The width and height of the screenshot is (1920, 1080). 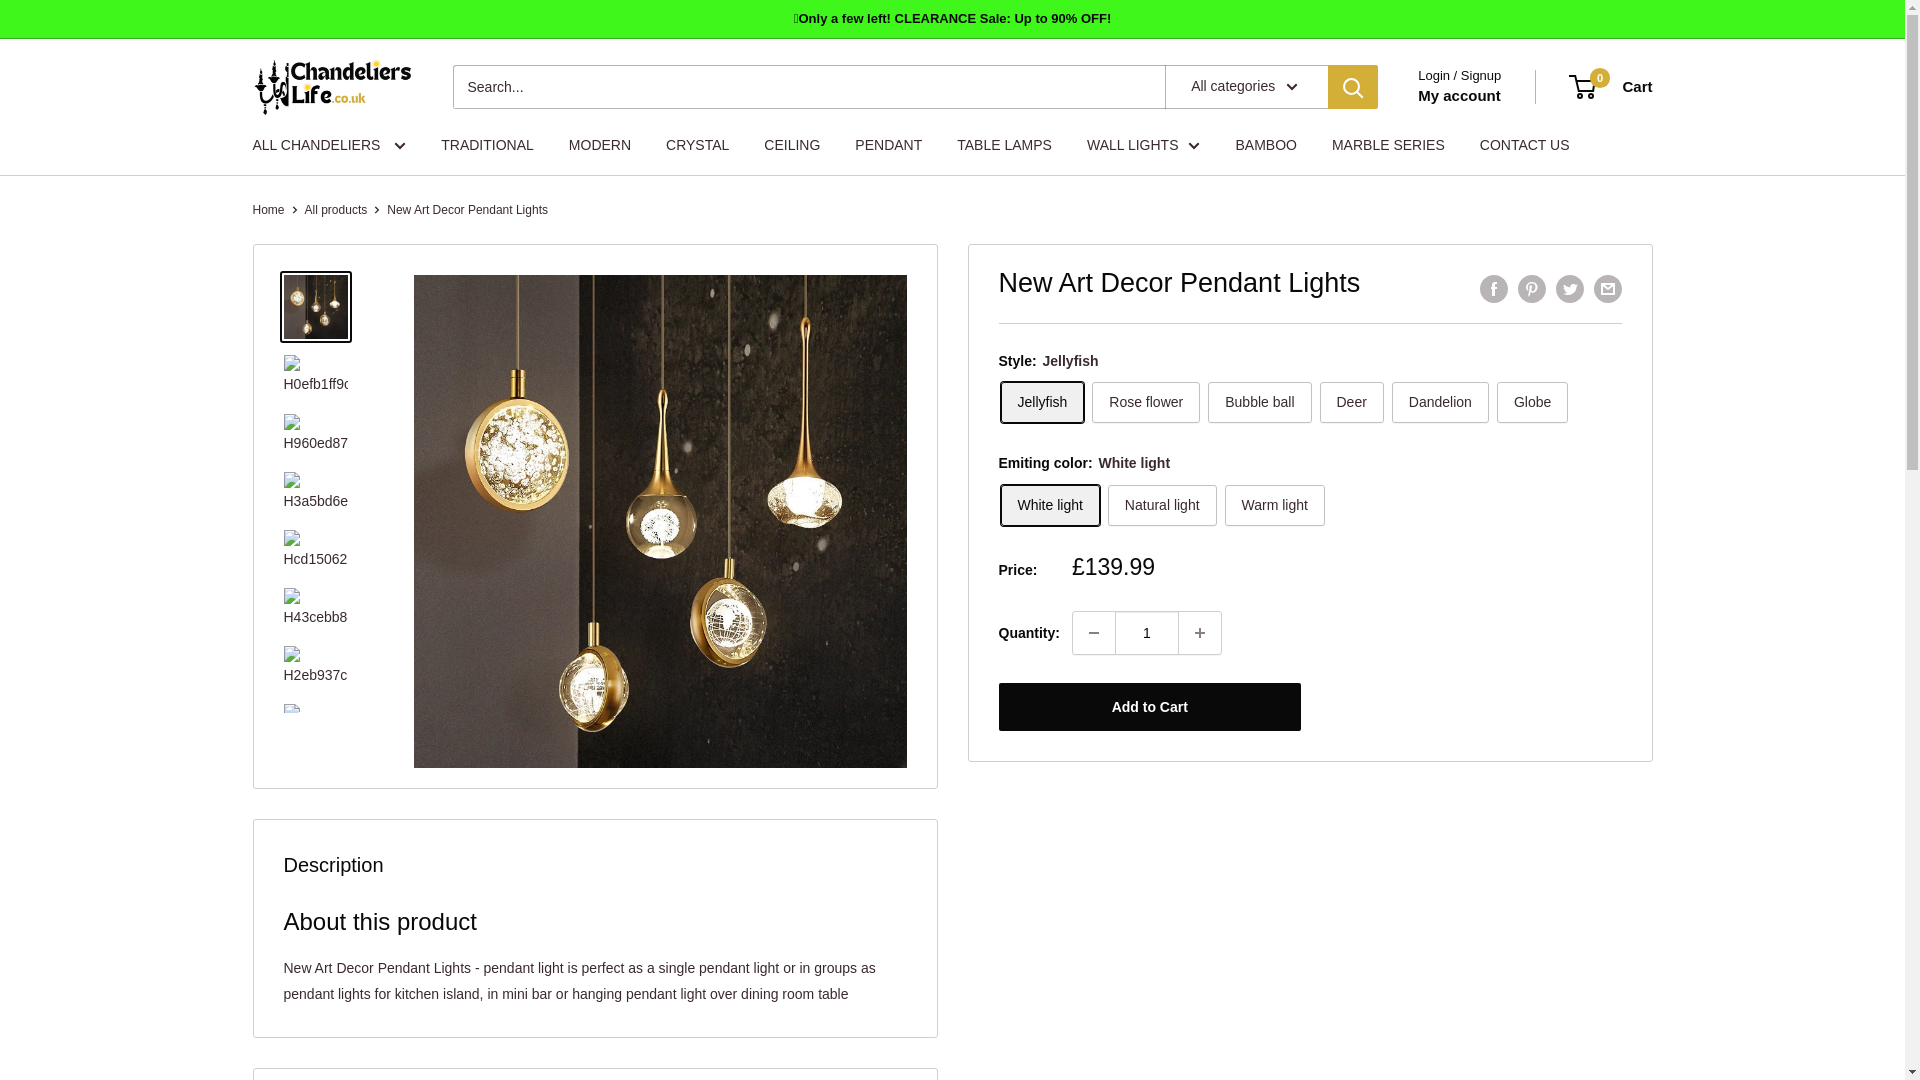 What do you see at coordinates (1162, 504) in the screenshot?
I see `Natural light` at bounding box center [1162, 504].